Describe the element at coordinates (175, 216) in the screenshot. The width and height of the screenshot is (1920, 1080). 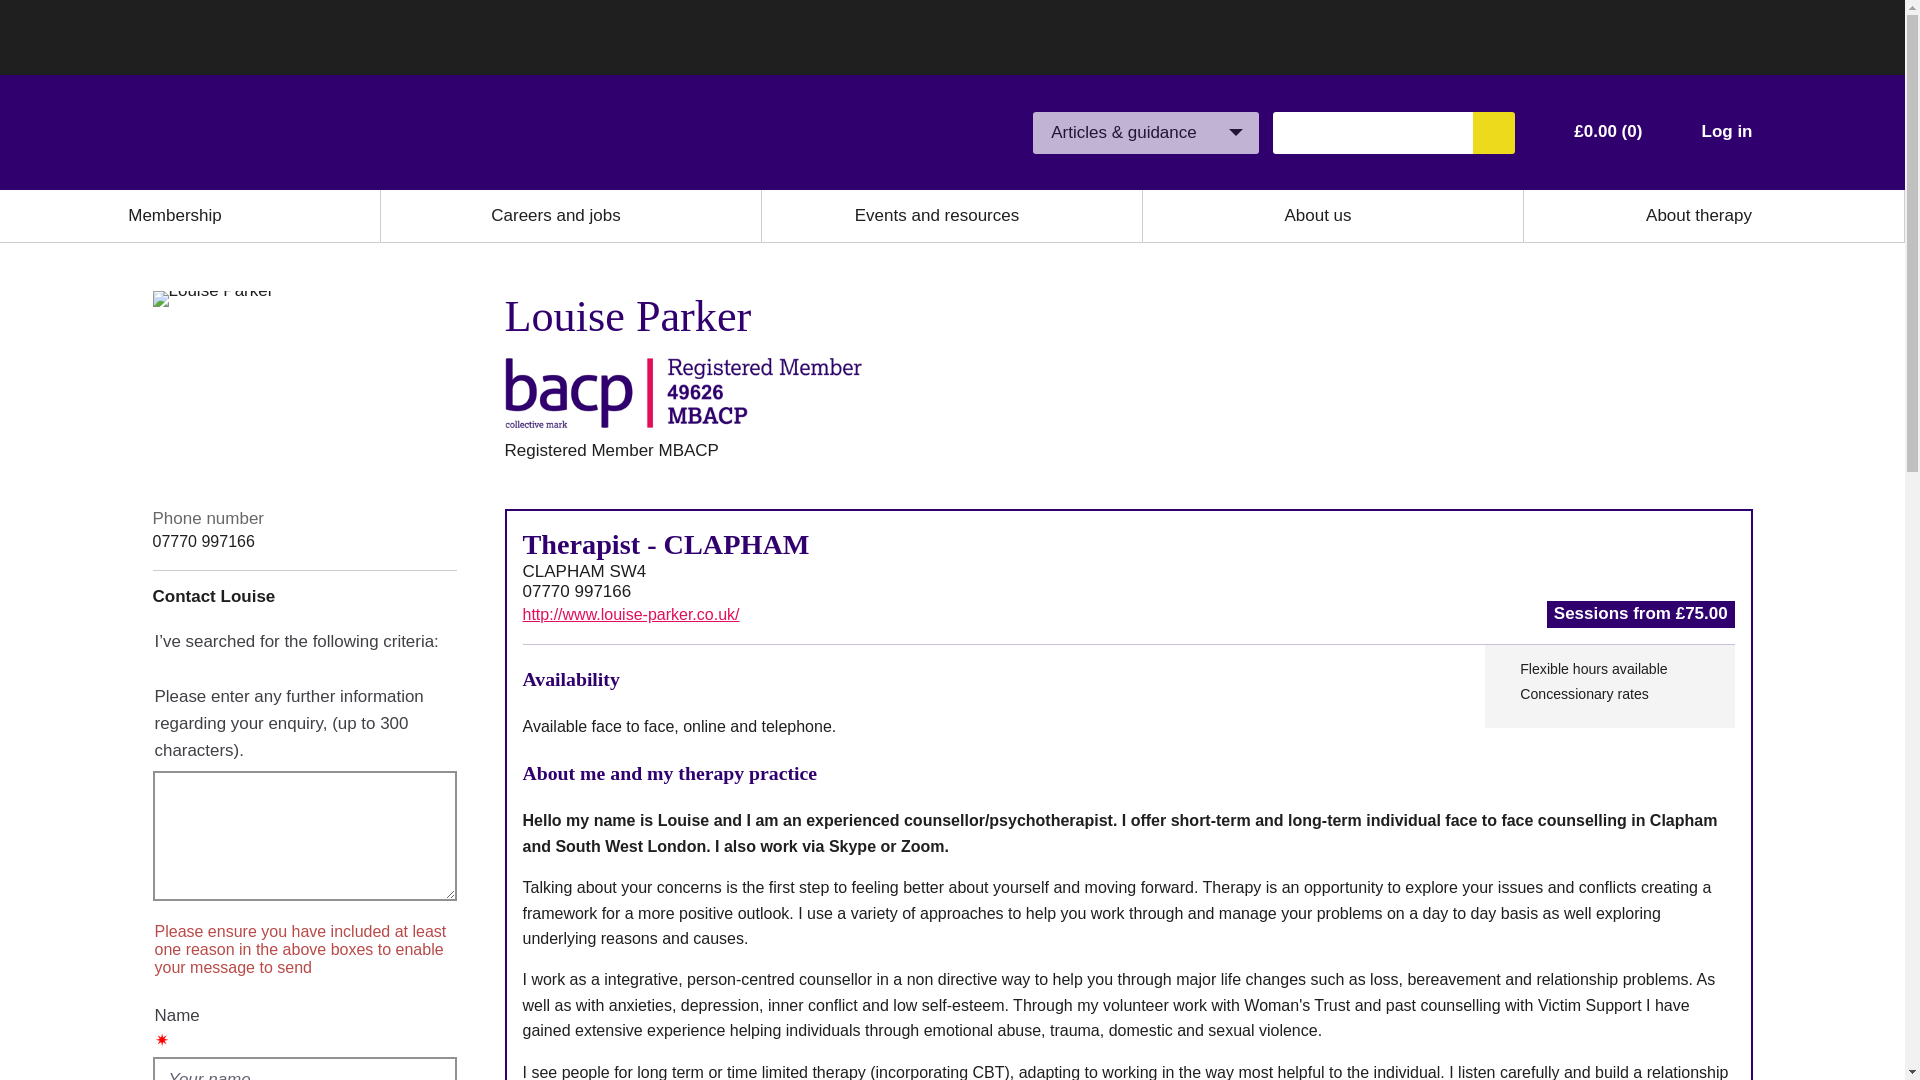
I see `Membership` at that location.